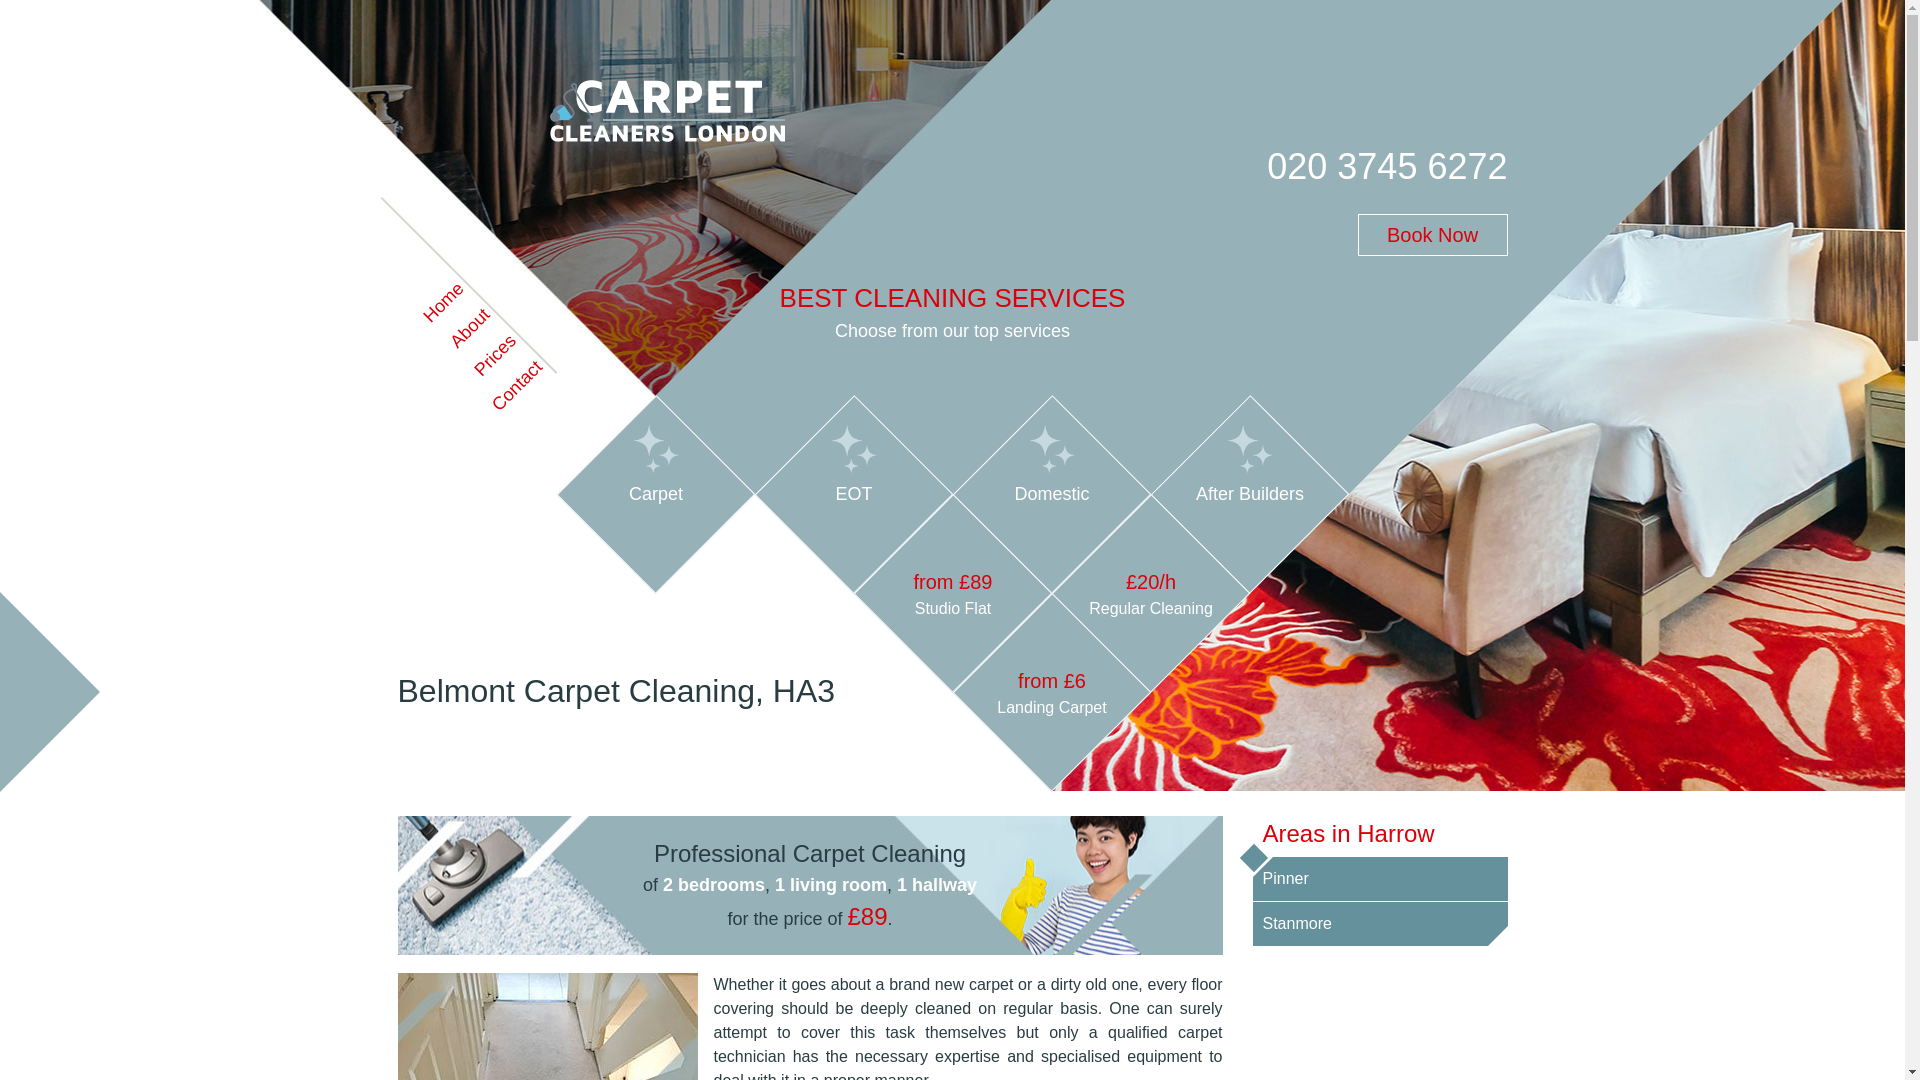 The height and width of the screenshot is (1080, 1920). Describe the element at coordinates (498, 366) in the screenshot. I see `Contact` at that location.